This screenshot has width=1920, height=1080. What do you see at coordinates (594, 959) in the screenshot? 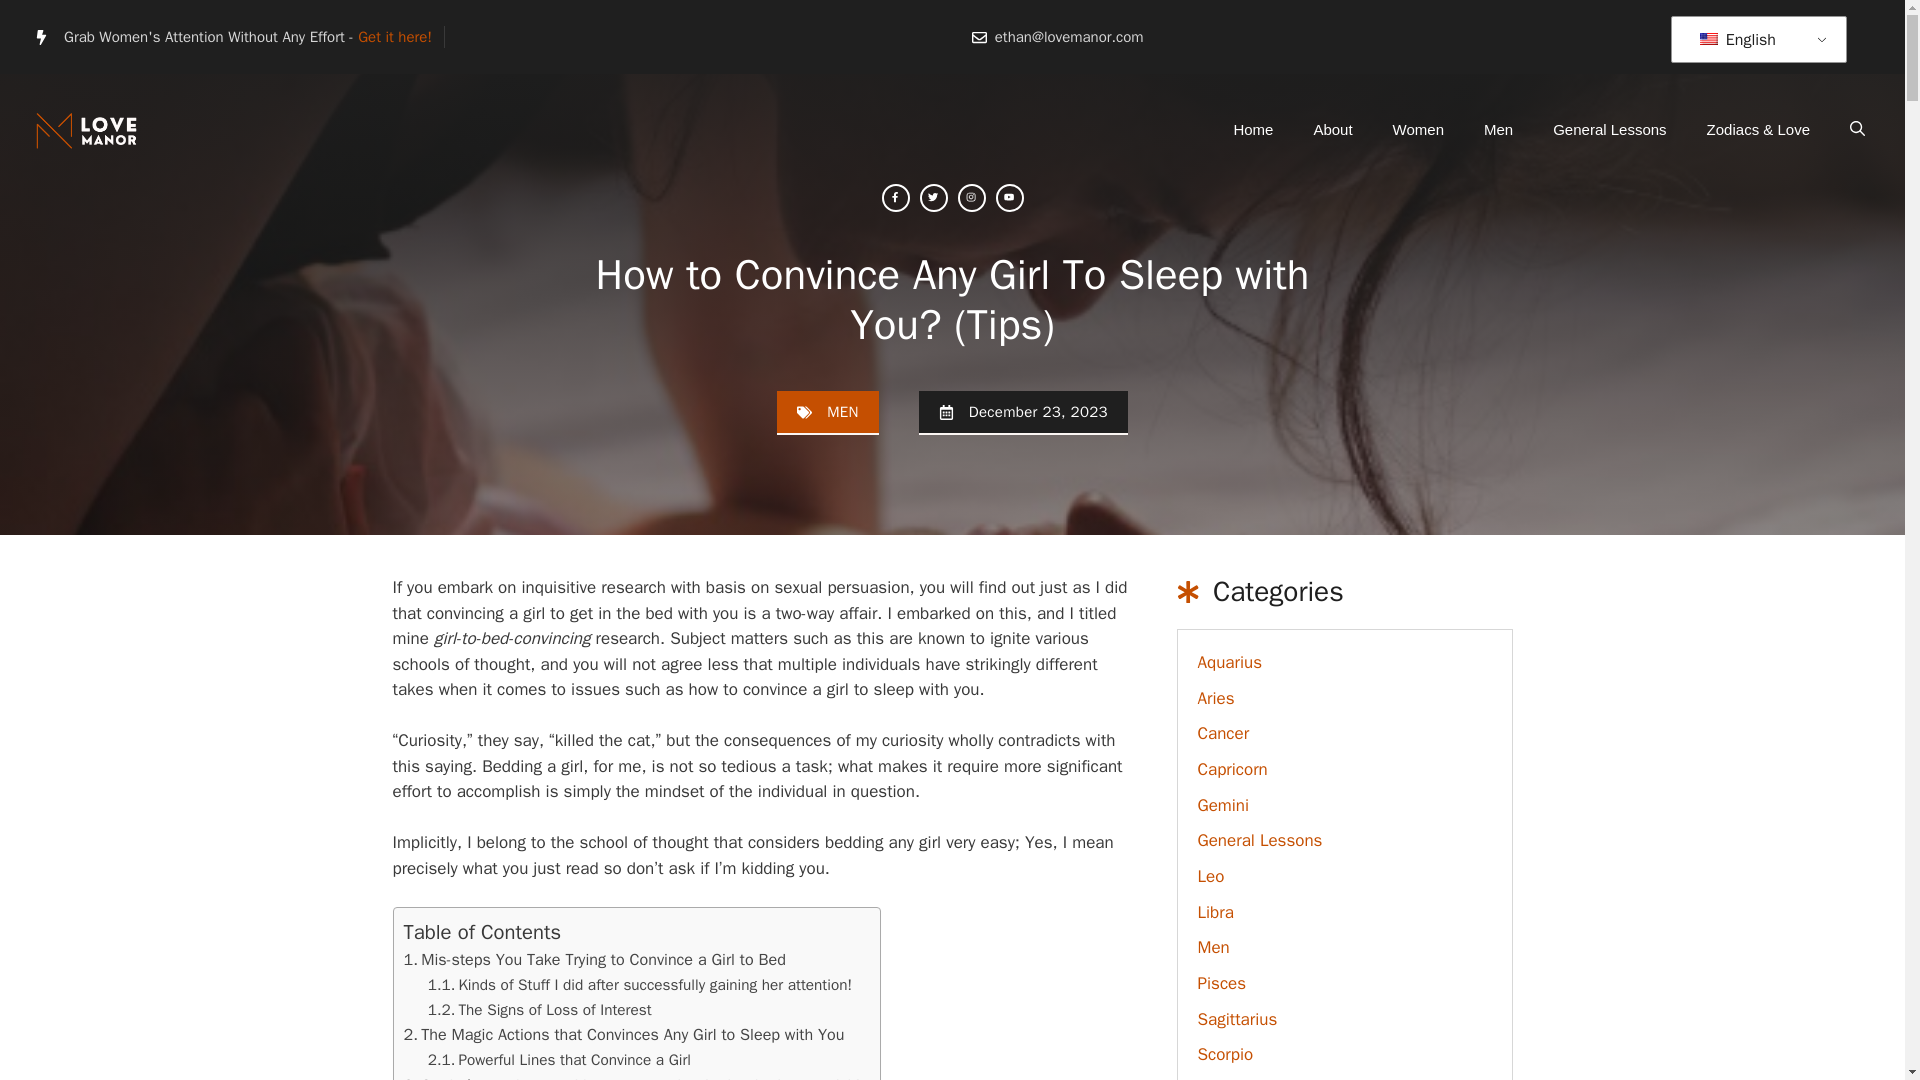
I see `Mis-steps You Take Trying to Convince a Girl to Bed` at bounding box center [594, 959].